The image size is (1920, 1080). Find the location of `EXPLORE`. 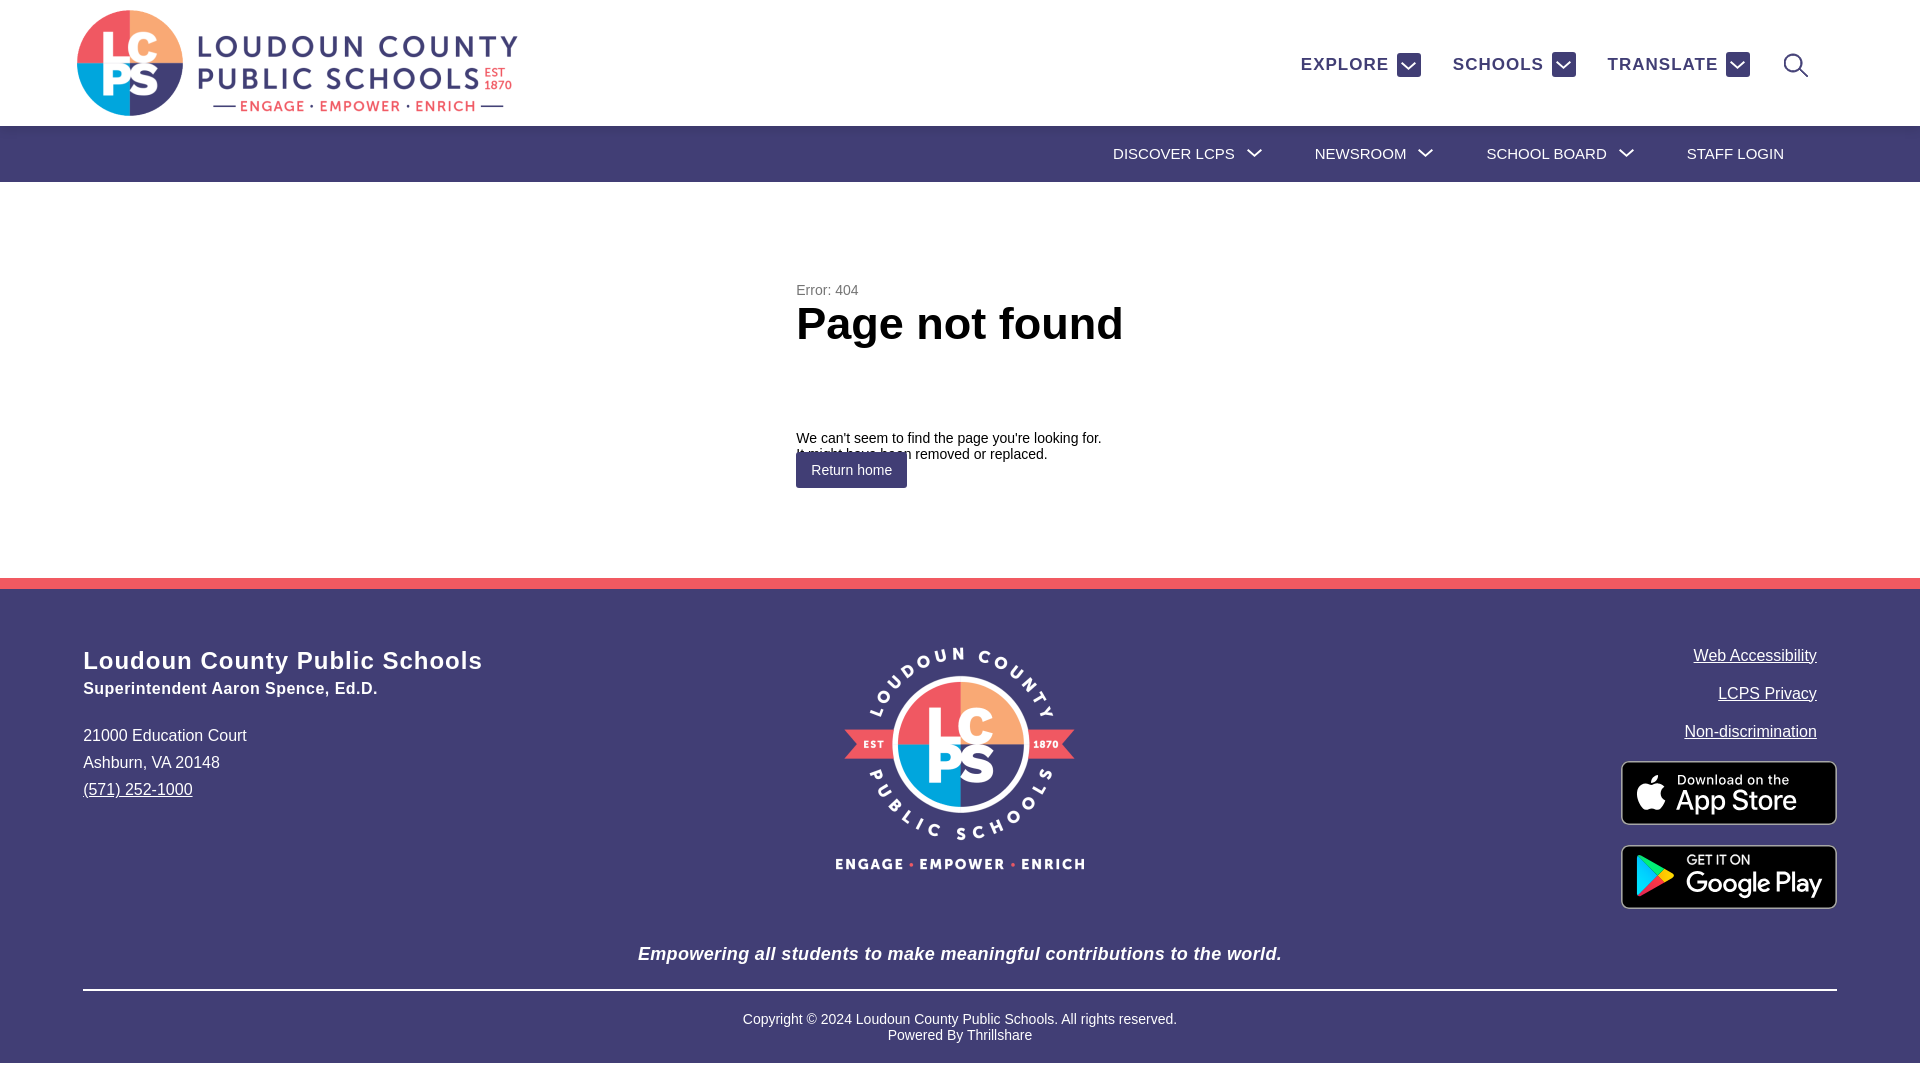

EXPLORE is located at coordinates (1360, 64).